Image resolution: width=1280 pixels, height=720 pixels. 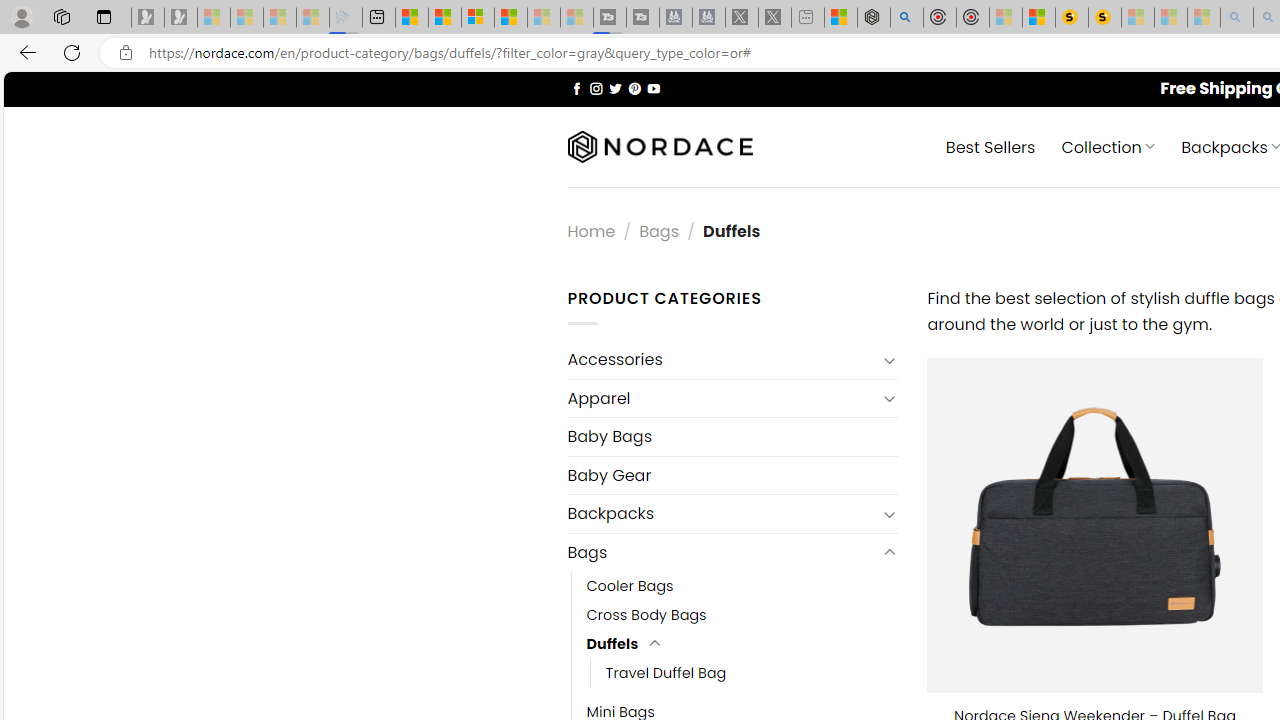 I want to click on Duffels, so click(x=612, y=644).